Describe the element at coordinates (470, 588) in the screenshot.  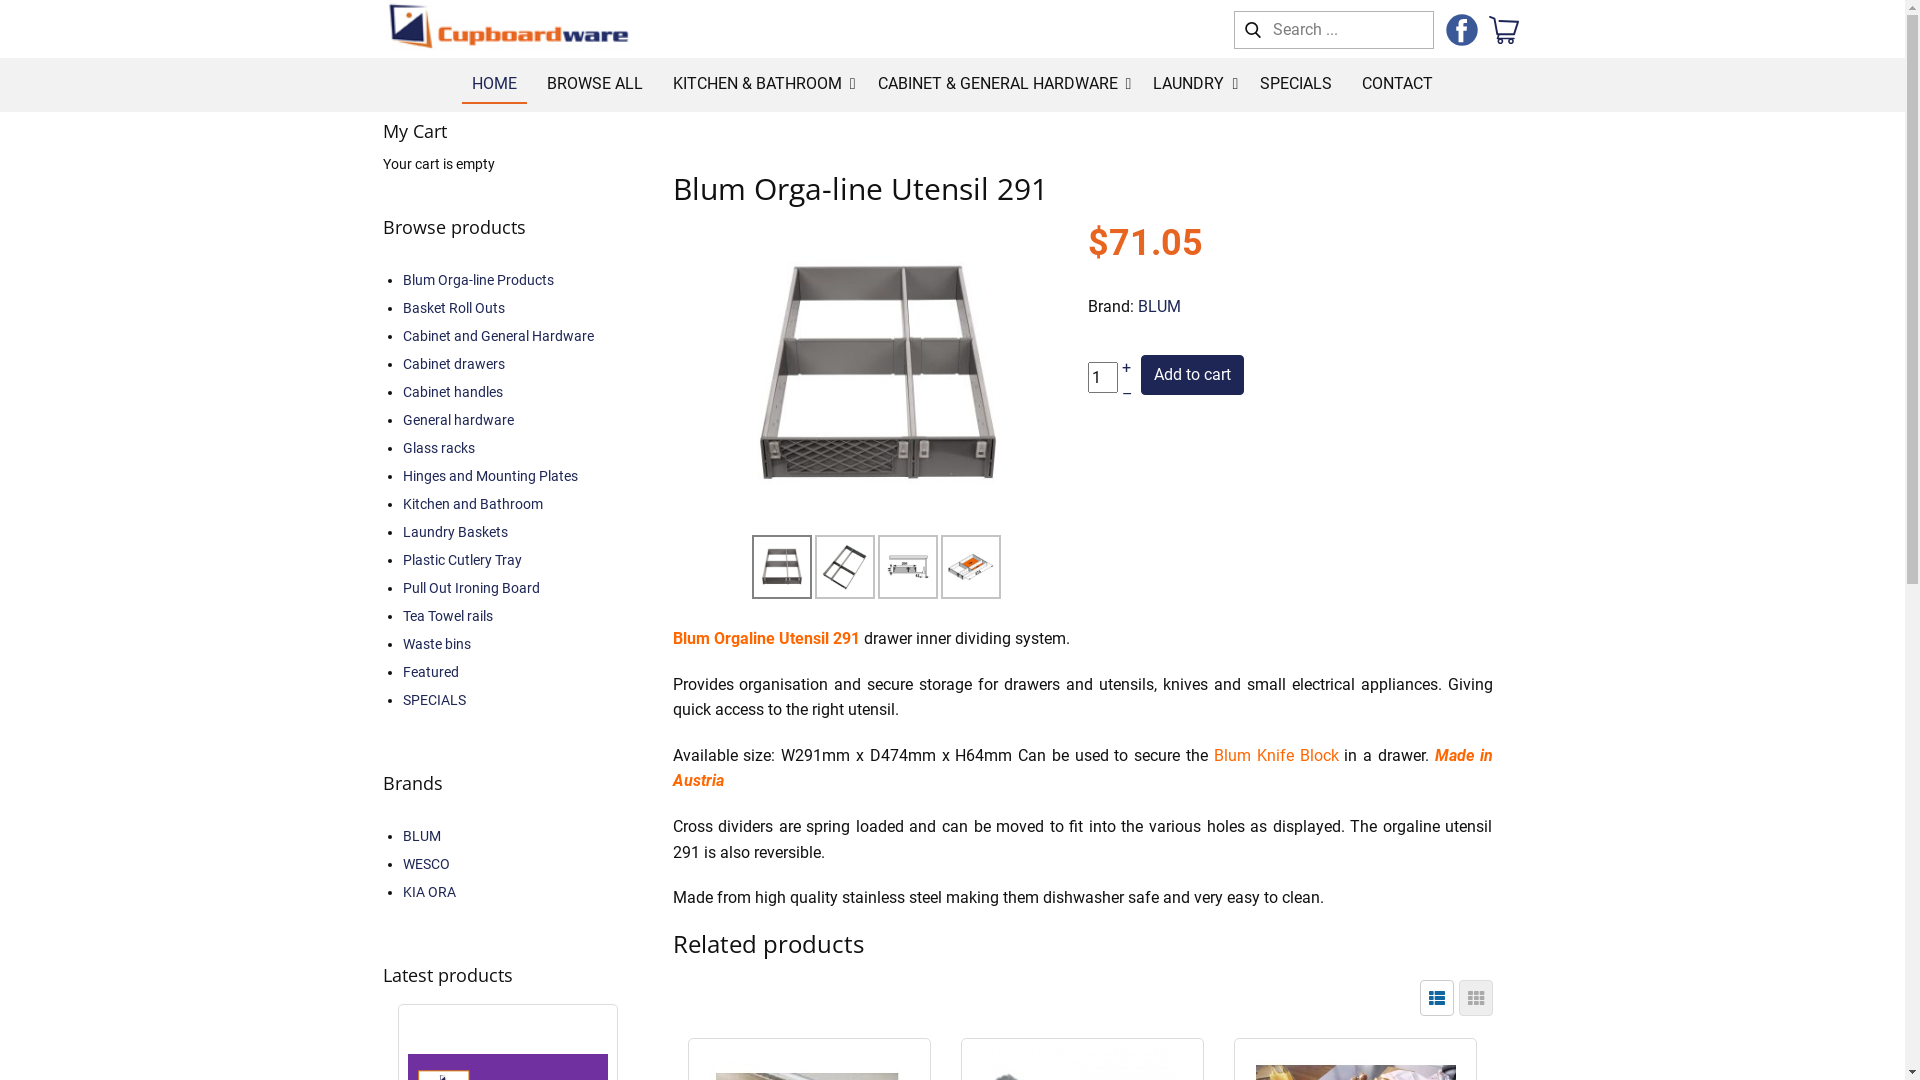
I see `Pull Out Ironing Board` at that location.